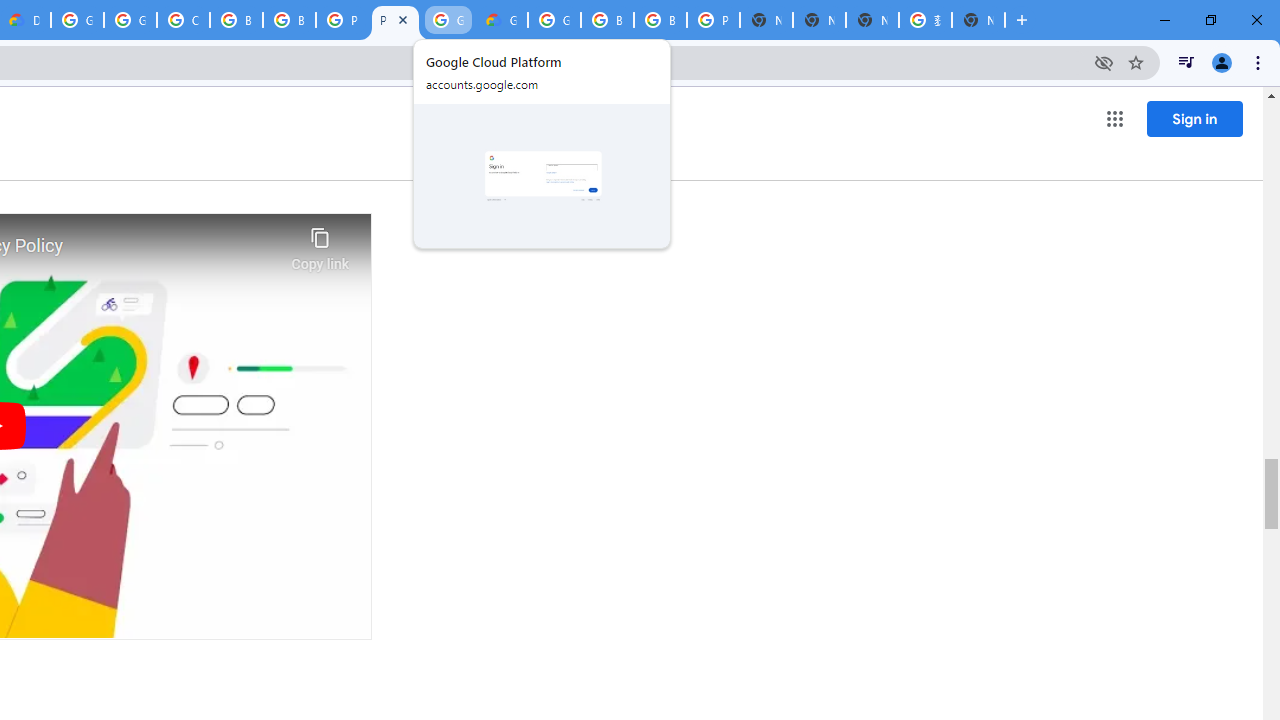 This screenshot has width=1280, height=720. What do you see at coordinates (978, 20) in the screenshot?
I see `New Tab` at bounding box center [978, 20].